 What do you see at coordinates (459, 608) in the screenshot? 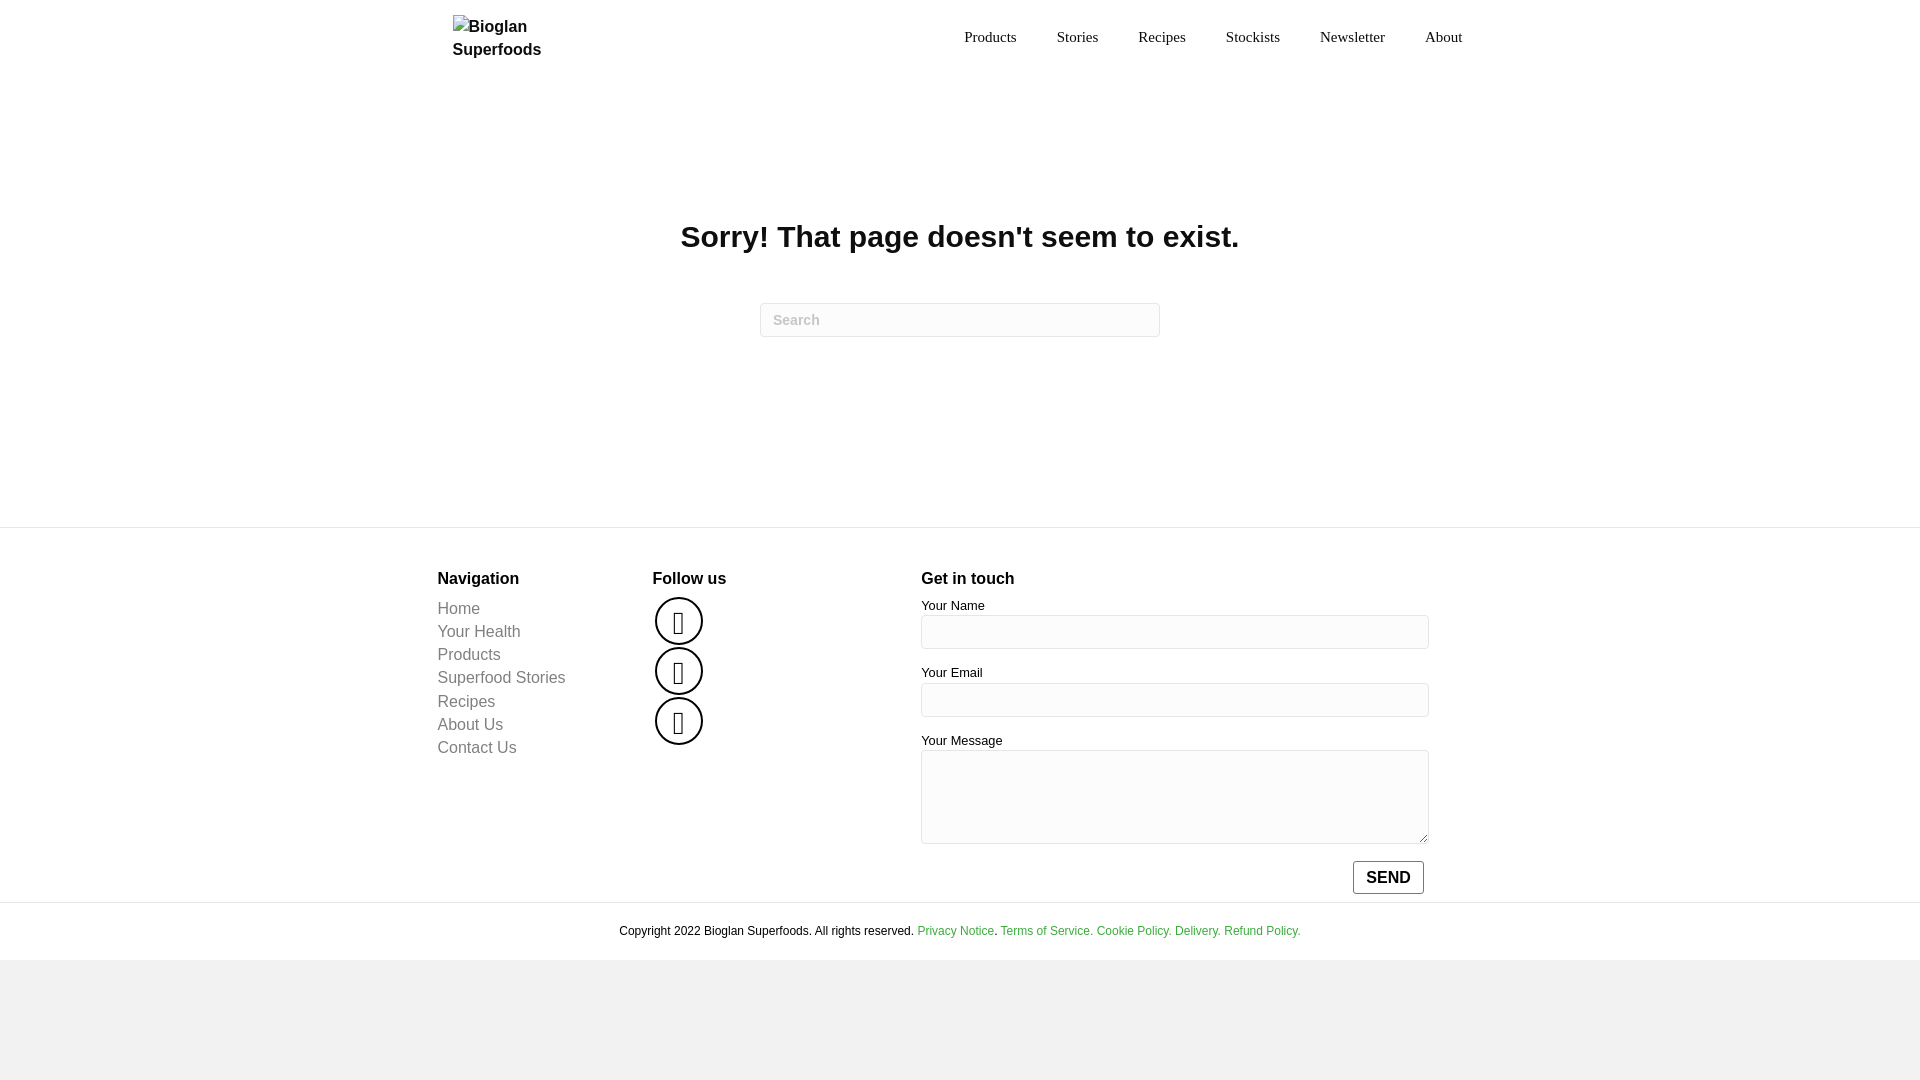
I see `Home` at bounding box center [459, 608].